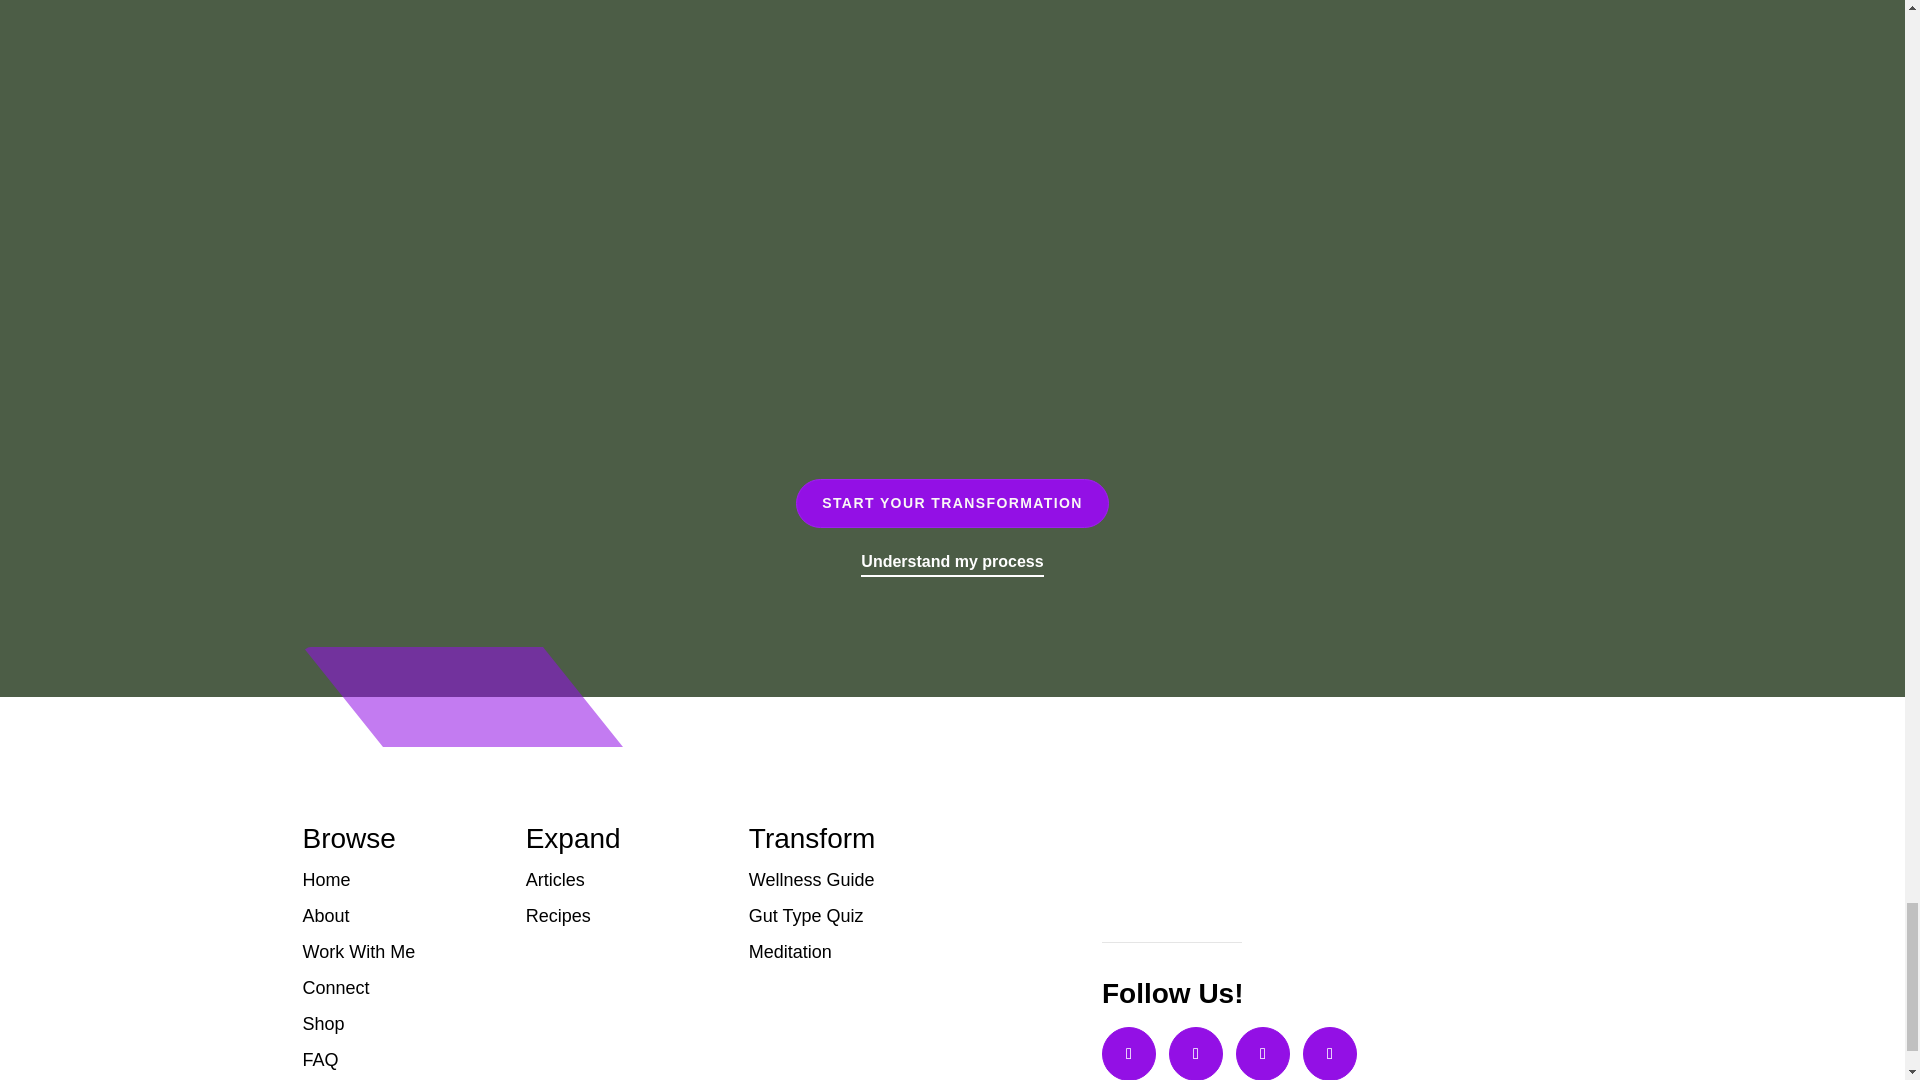  What do you see at coordinates (952, 504) in the screenshot?
I see `START YOUR TRANSFORMATION` at bounding box center [952, 504].